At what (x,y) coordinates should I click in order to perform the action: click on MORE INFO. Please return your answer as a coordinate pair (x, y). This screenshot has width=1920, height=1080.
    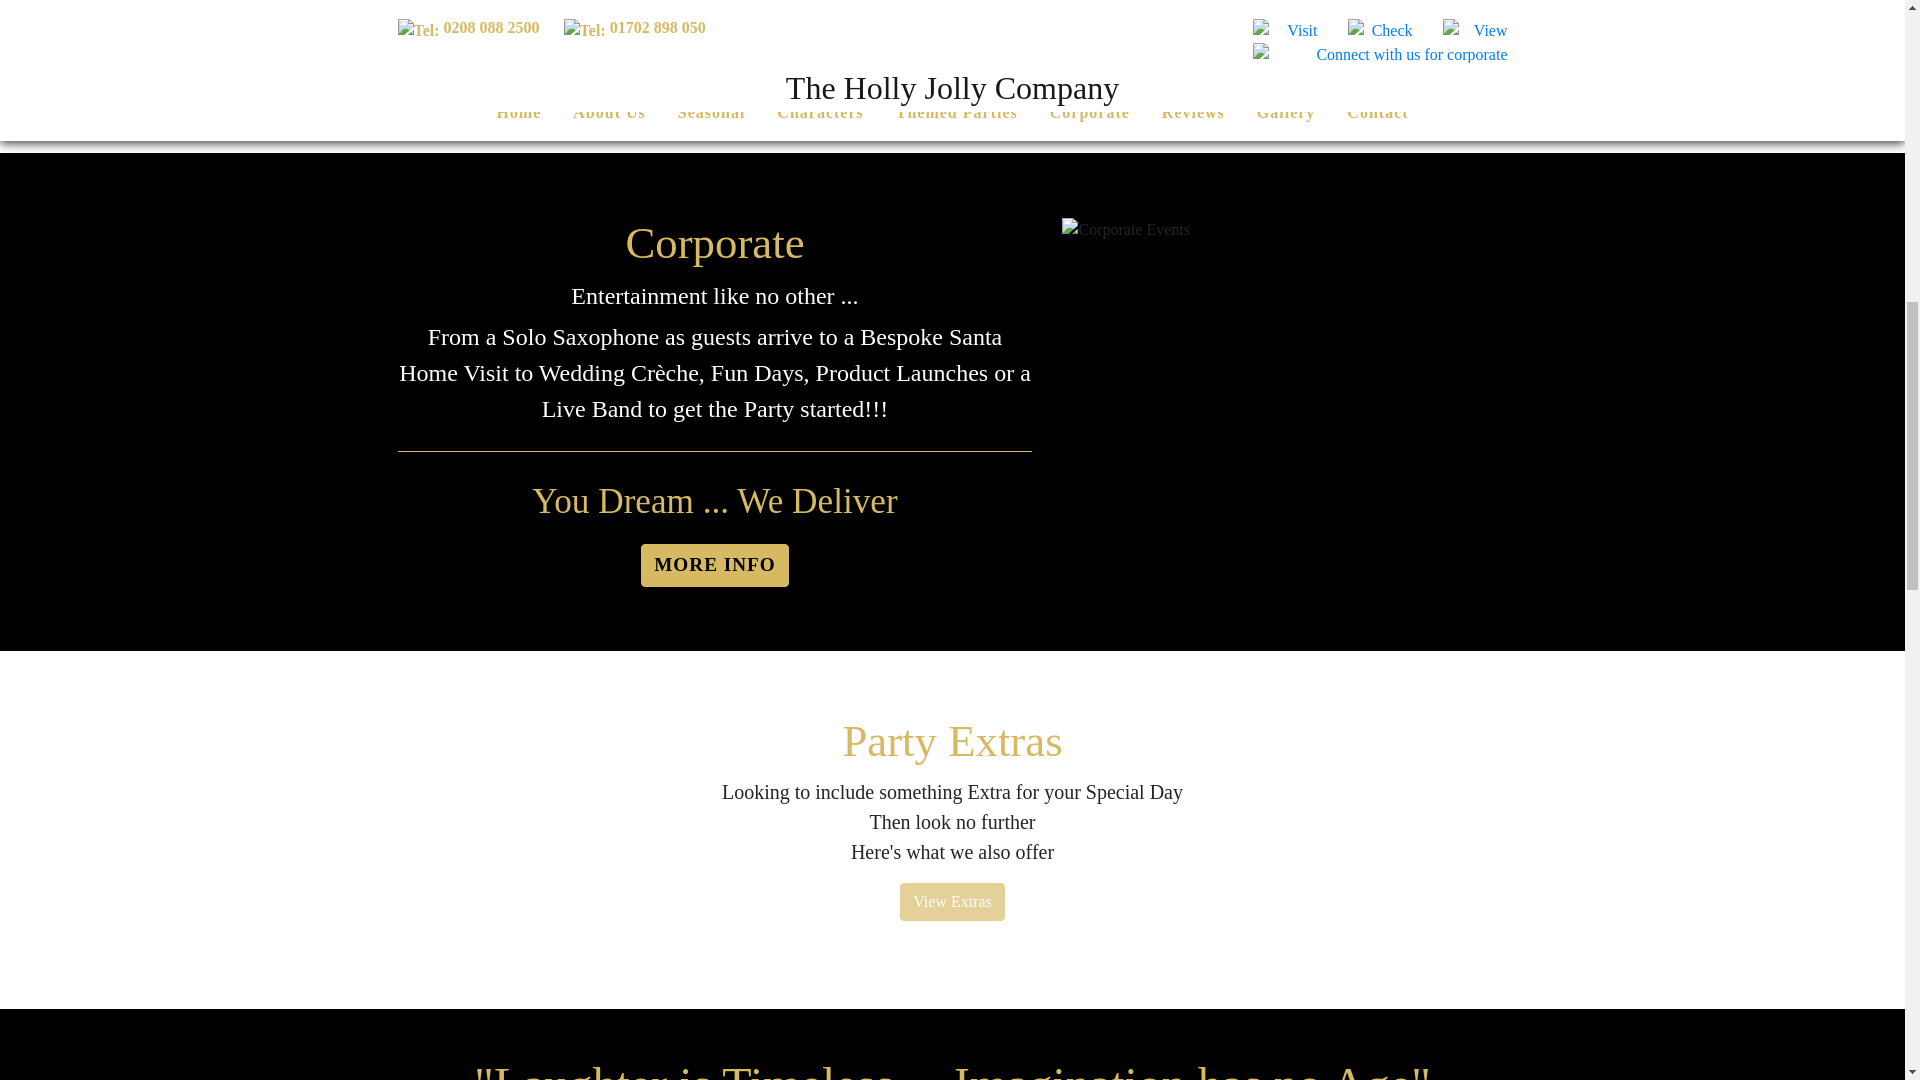
    Looking at the image, I should click on (714, 566).